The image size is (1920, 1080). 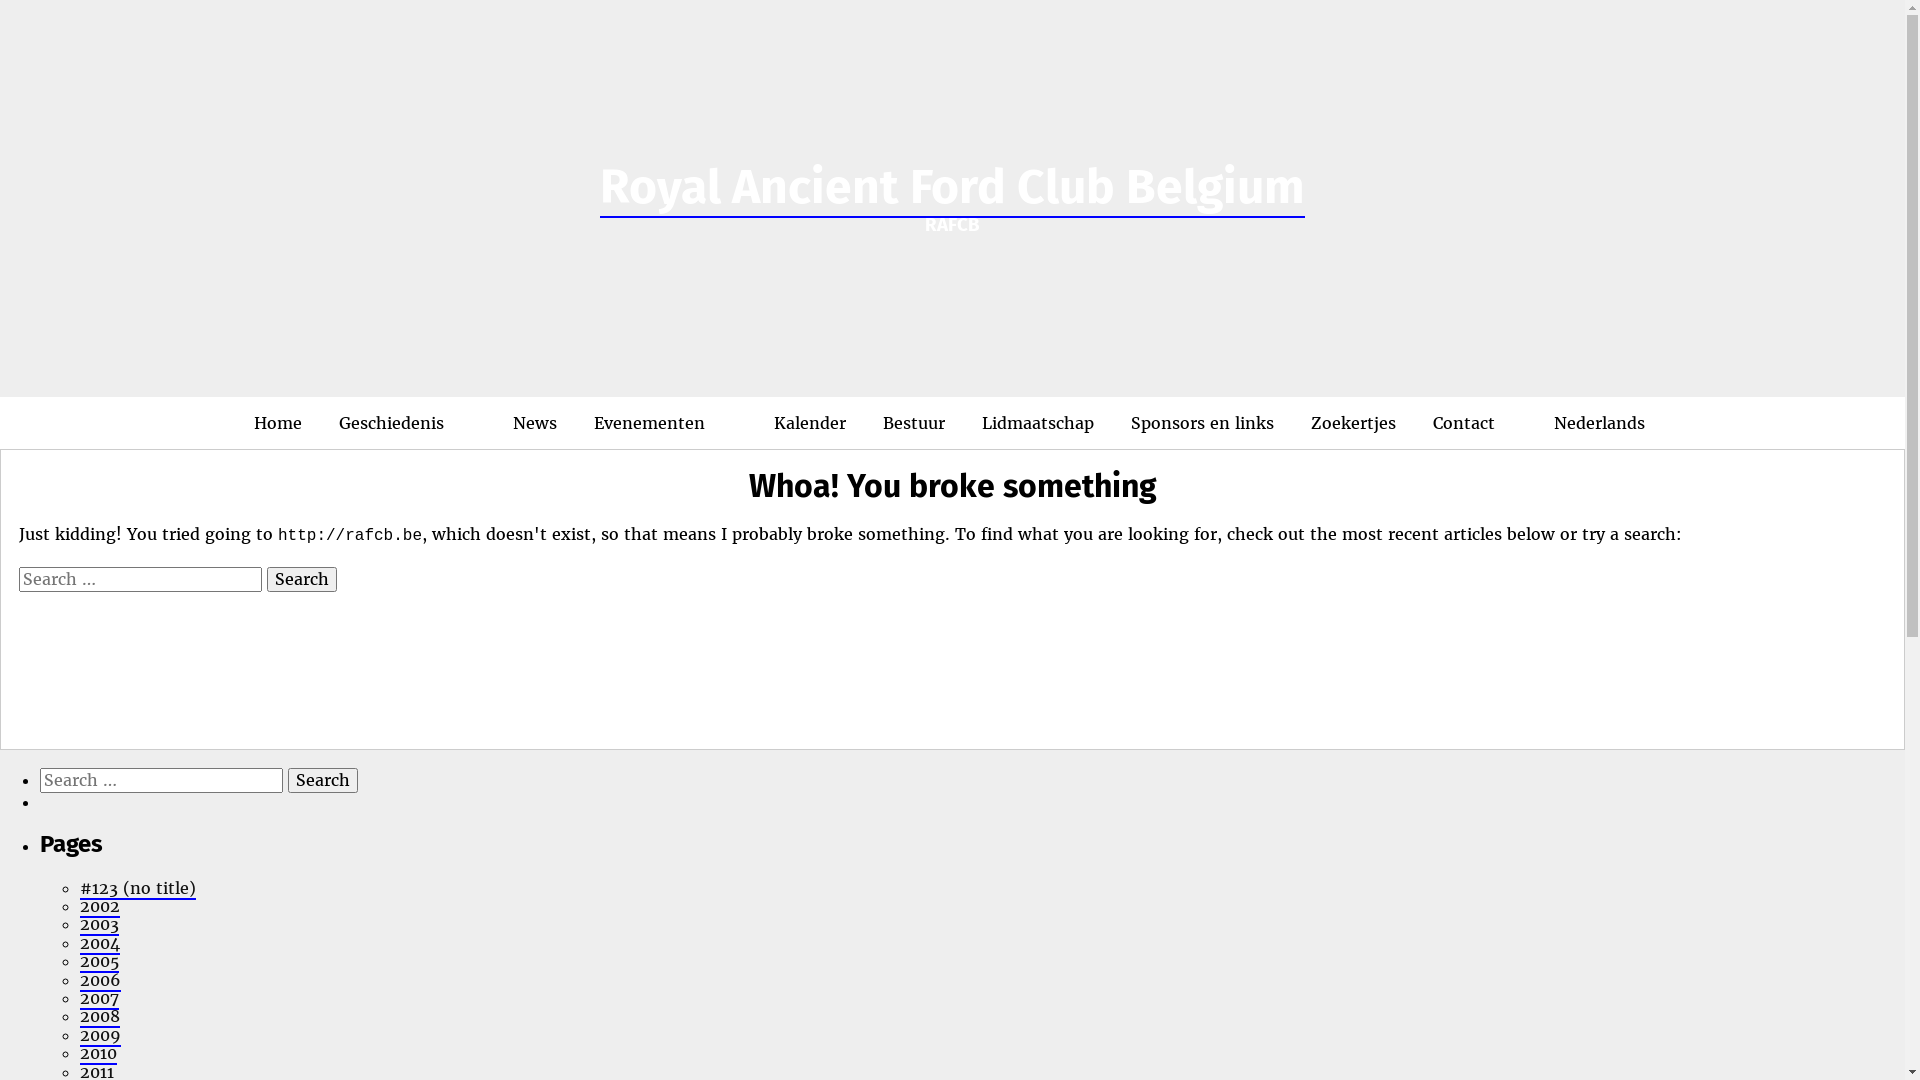 What do you see at coordinates (278, 423) in the screenshot?
I see `Home` at bounding box center [278, 423].